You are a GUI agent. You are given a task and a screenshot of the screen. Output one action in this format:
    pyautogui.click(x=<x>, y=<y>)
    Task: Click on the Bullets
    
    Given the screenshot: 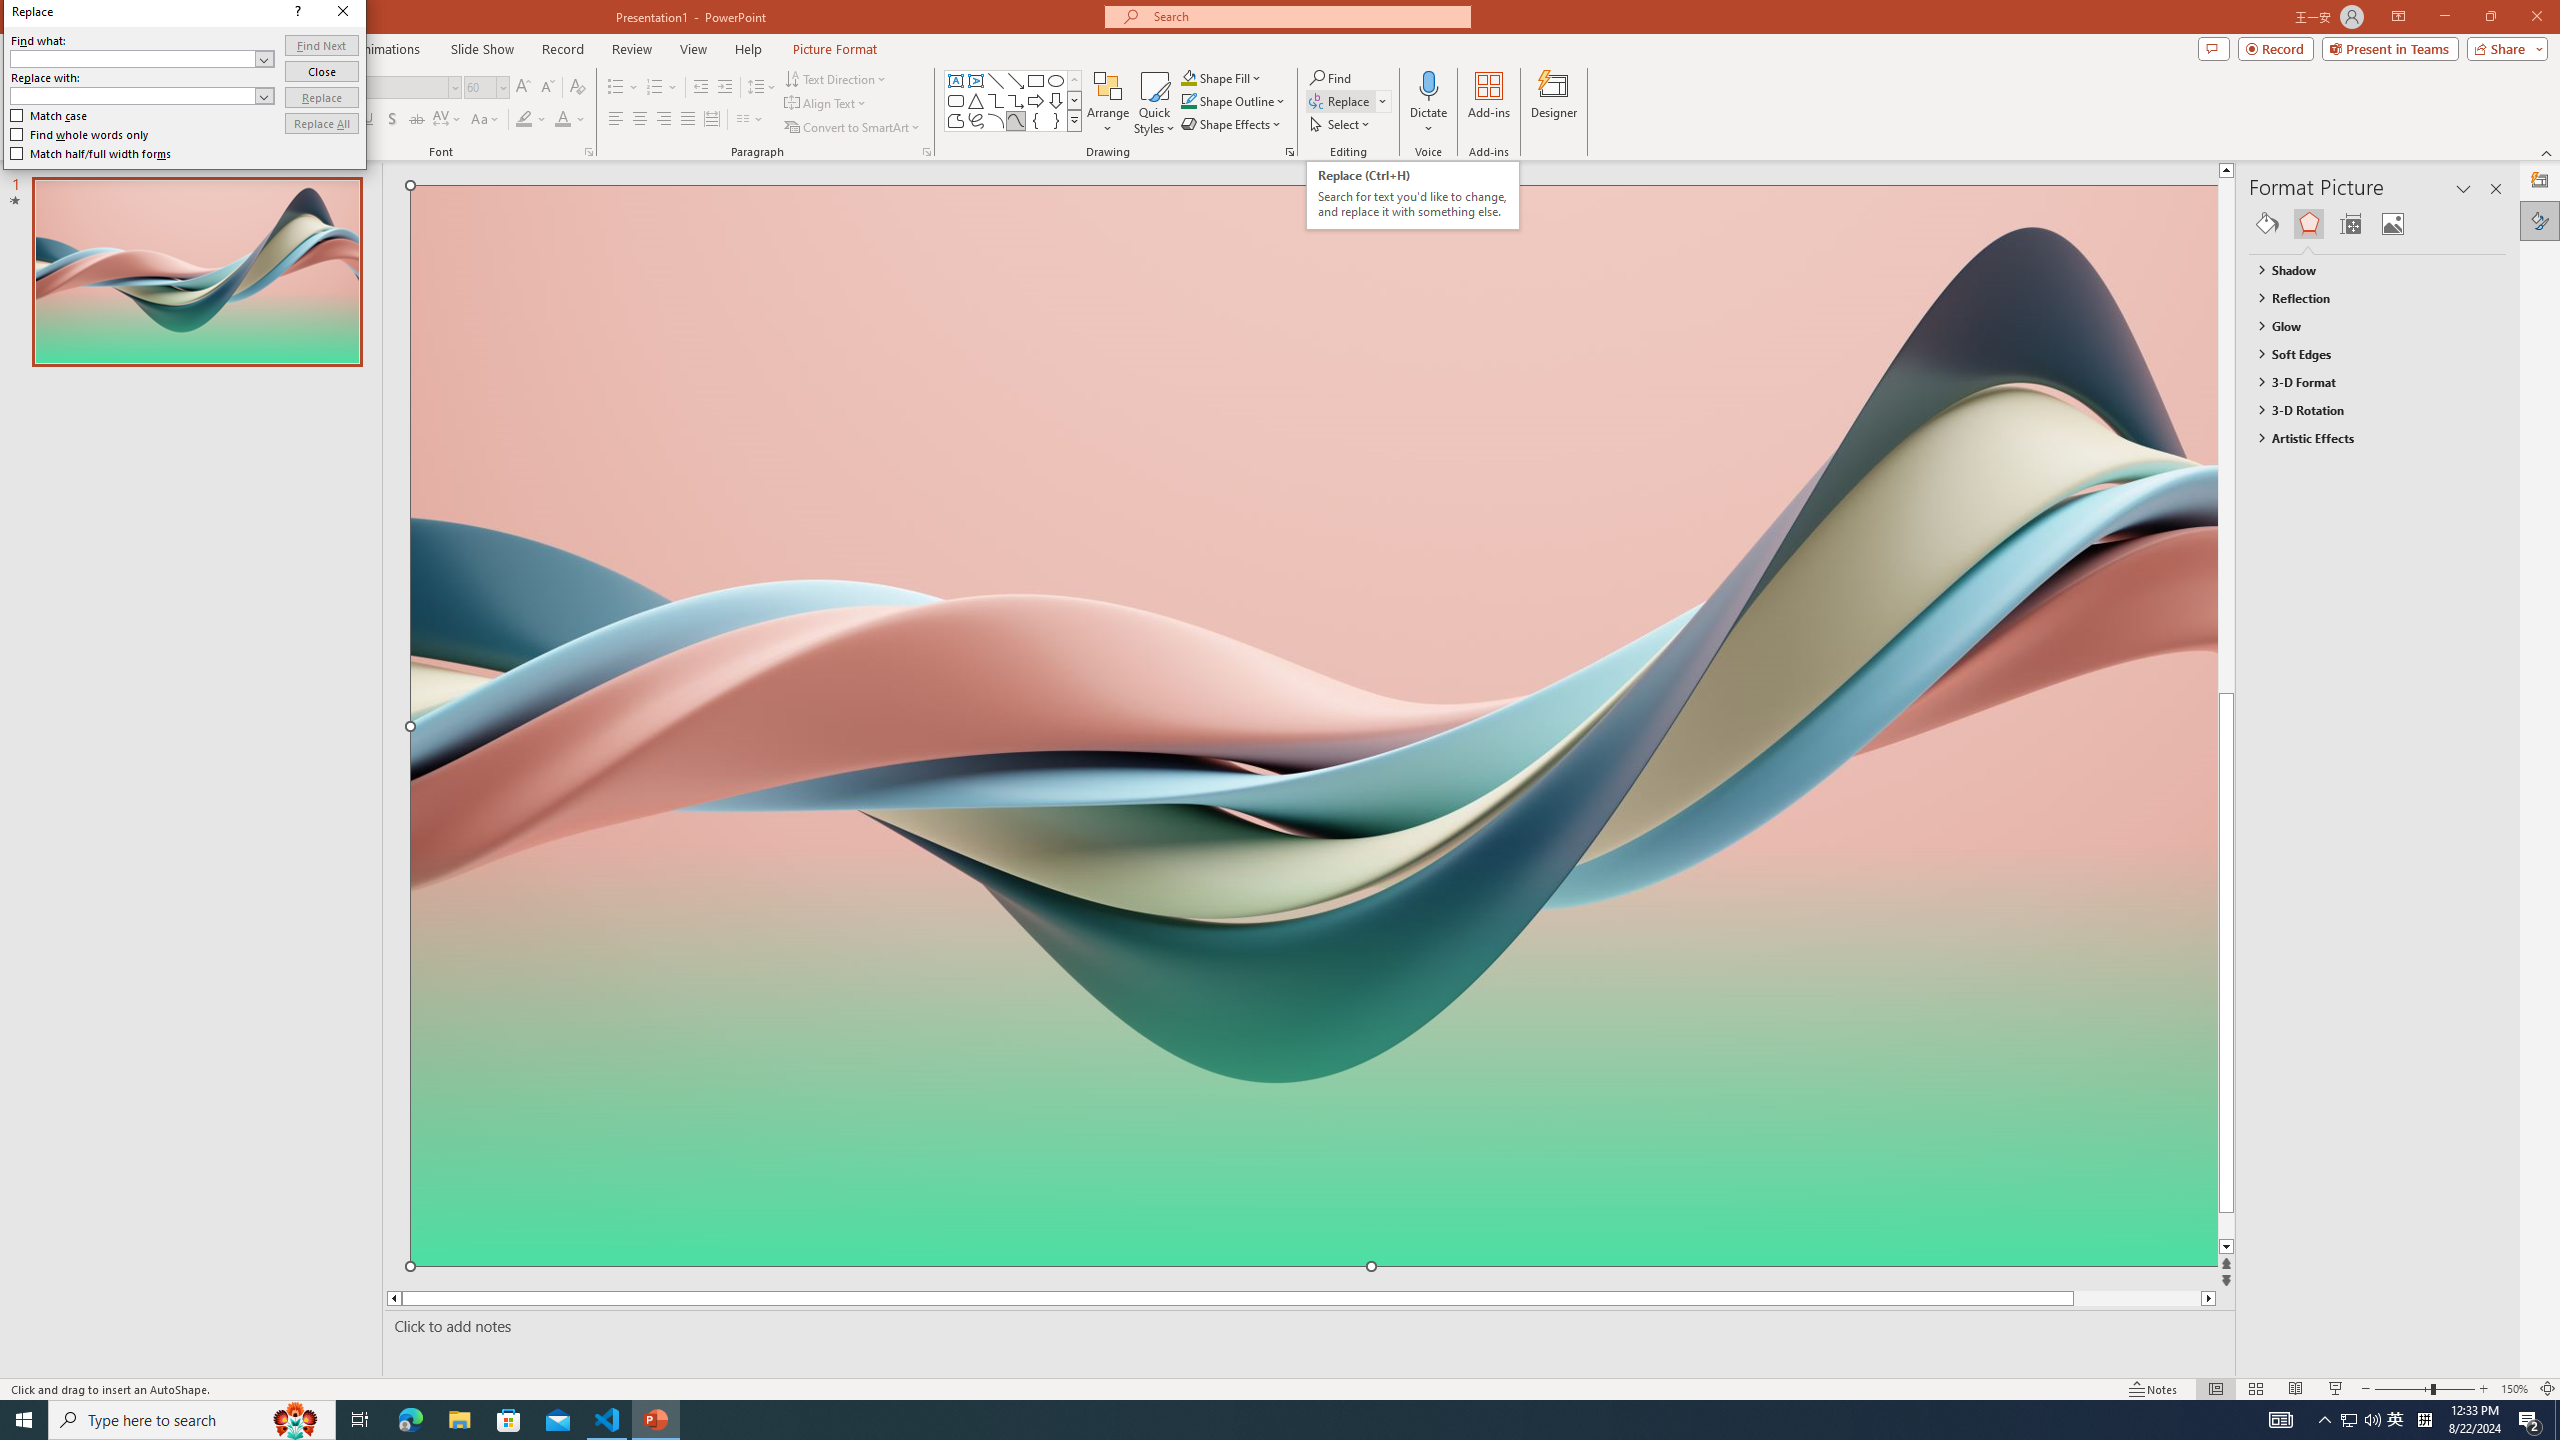 What is the action you would take?
    pyautogui.click(x=623, y=88)
    